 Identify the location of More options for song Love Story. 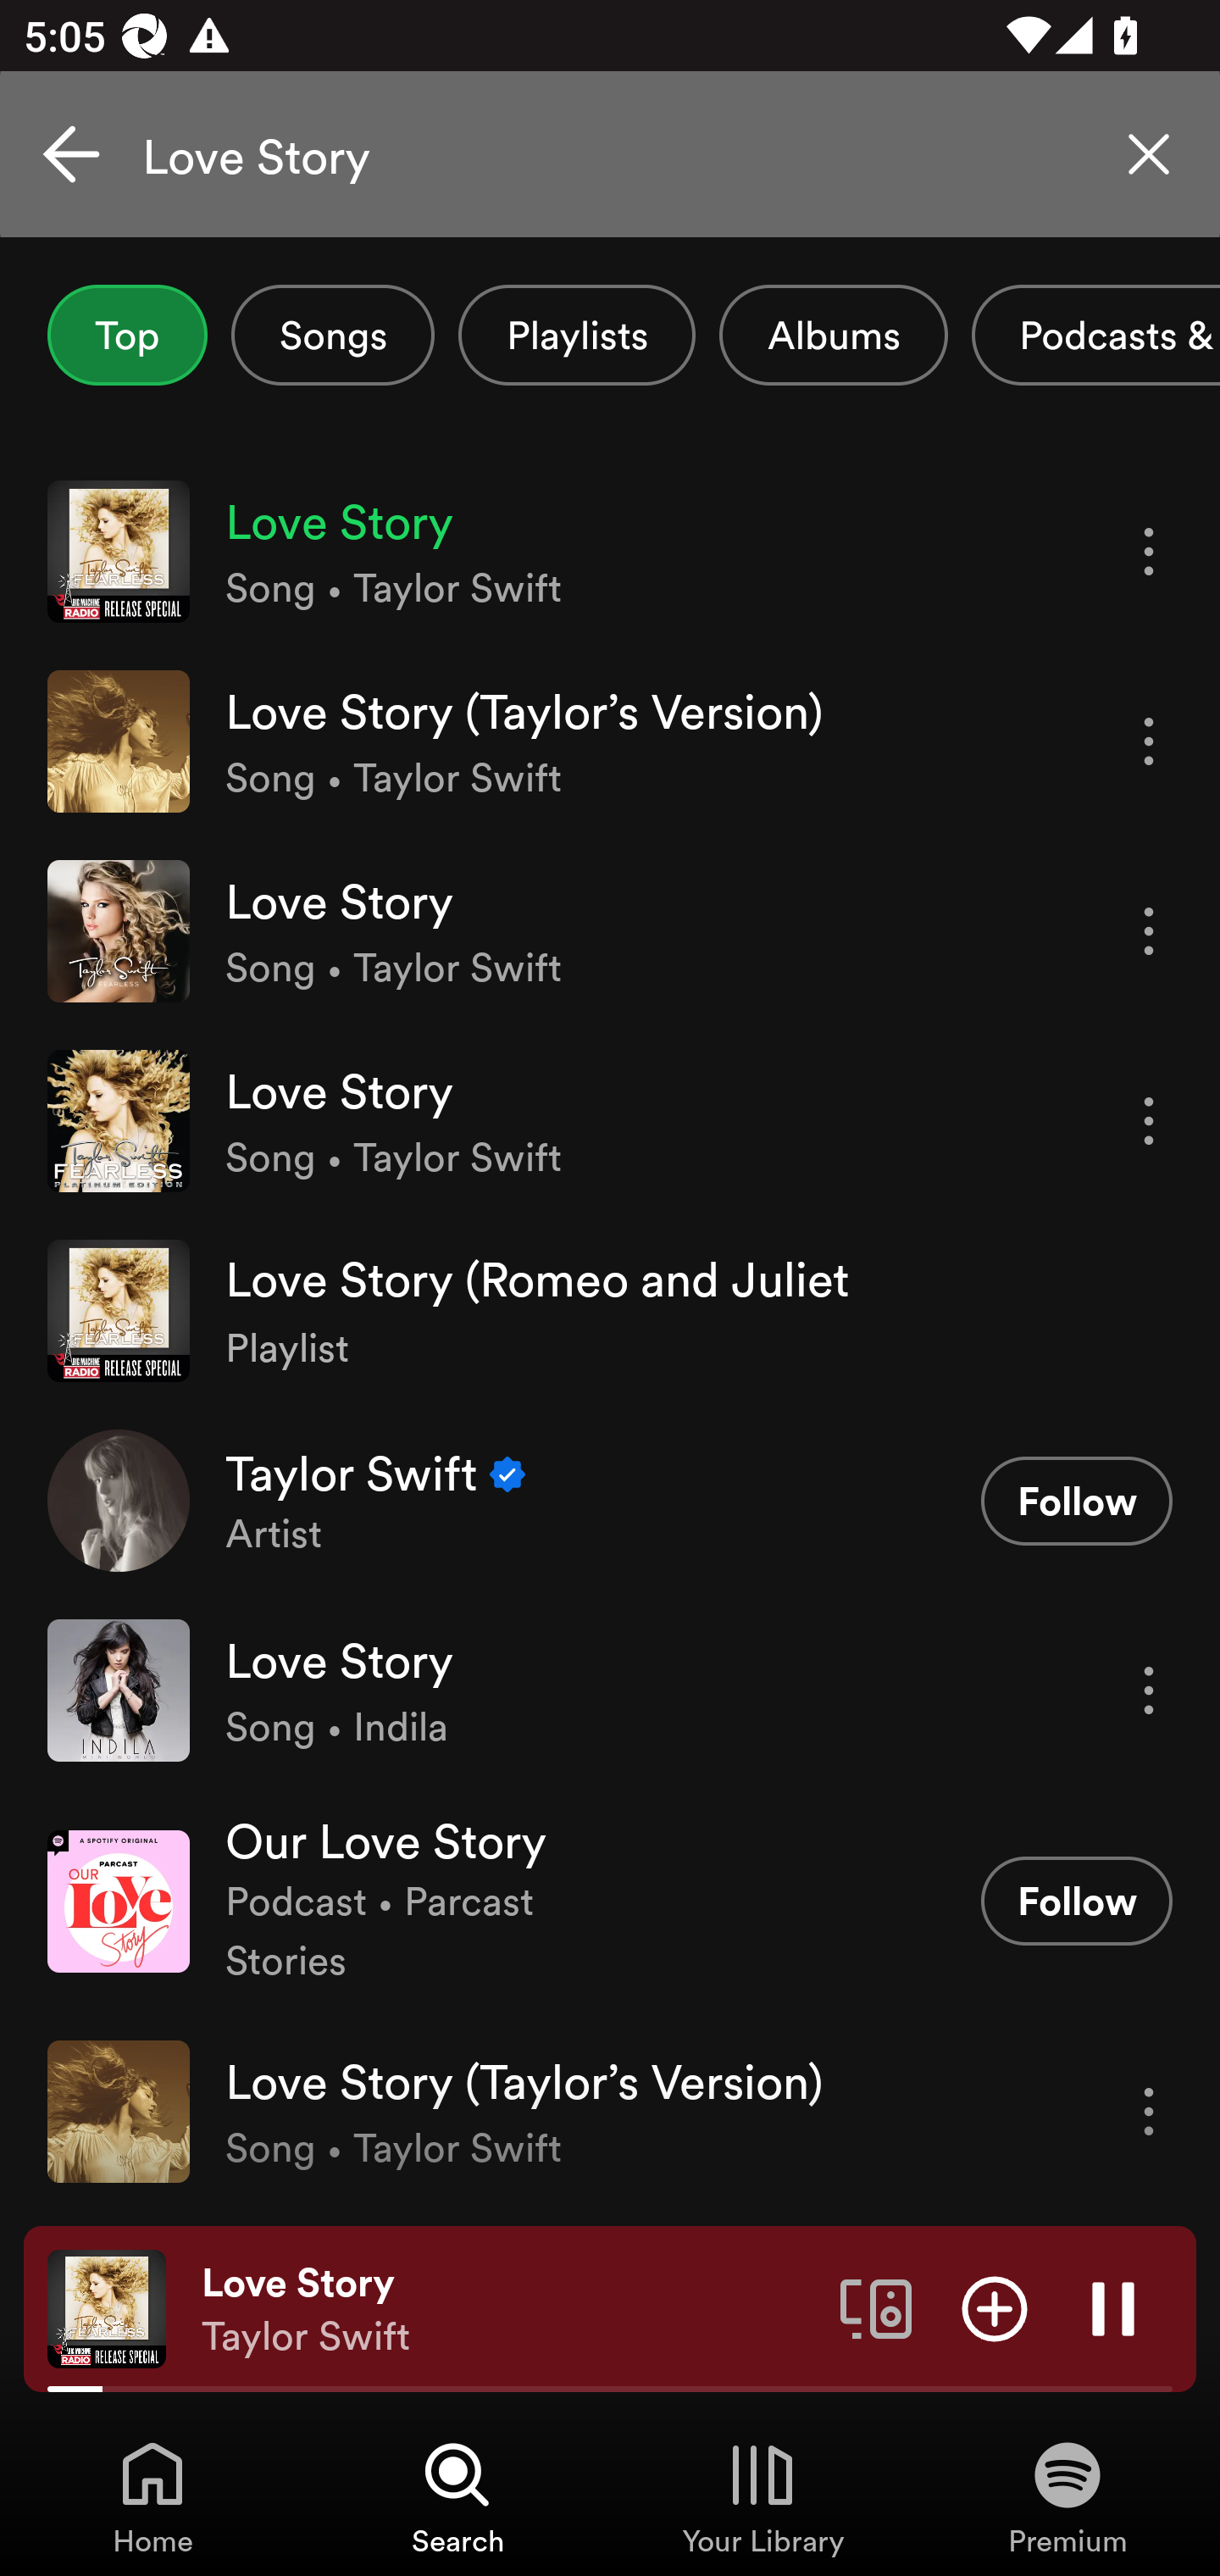
(1149, 552).